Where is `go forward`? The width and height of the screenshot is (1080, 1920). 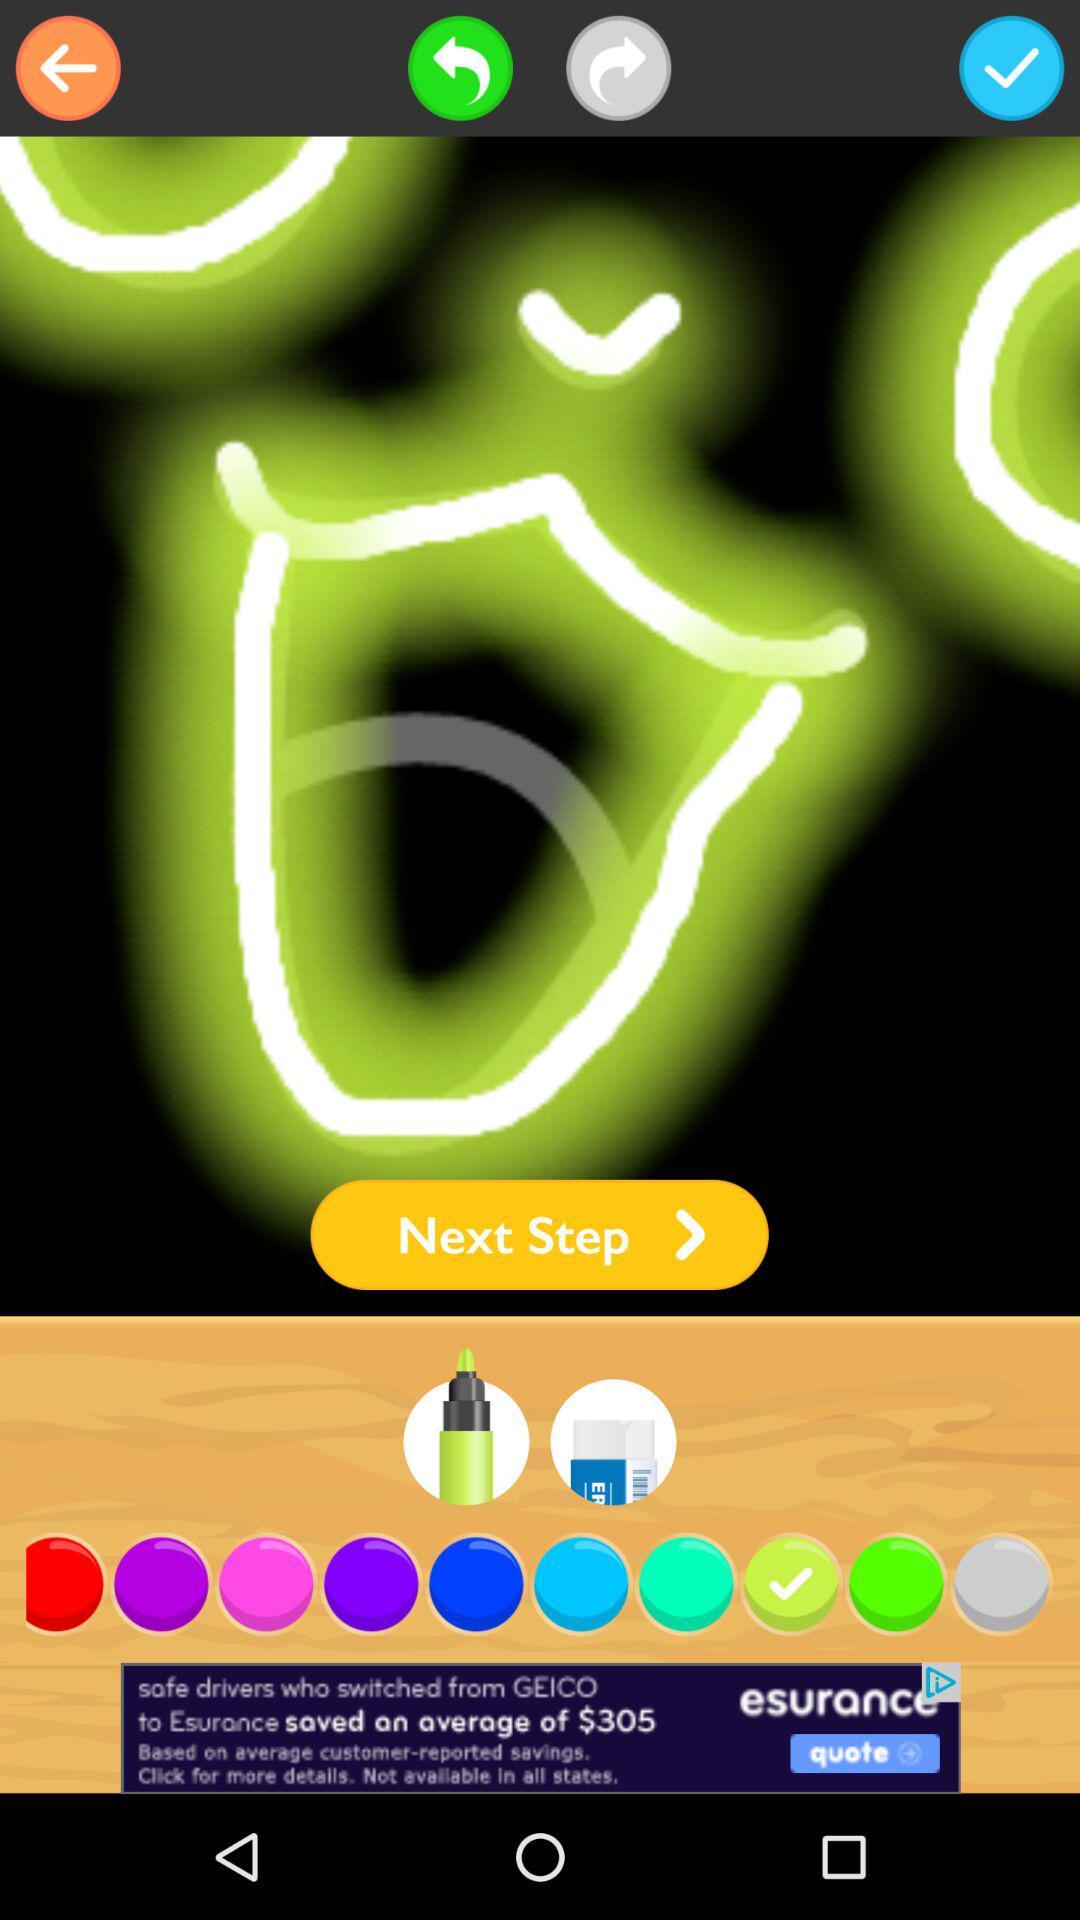
go forward is located at coordinates (618, 68).